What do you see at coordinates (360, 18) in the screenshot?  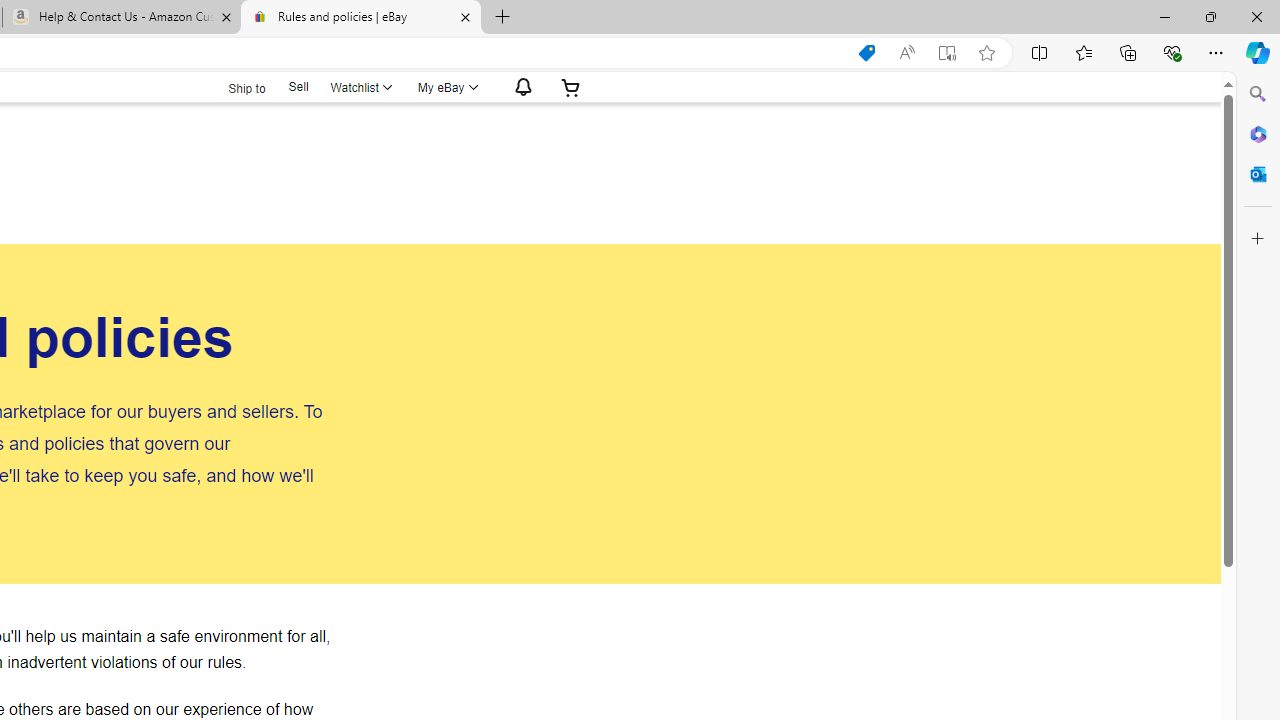 I see `Rules and policies | eBay` at bounding box center [360, 18].